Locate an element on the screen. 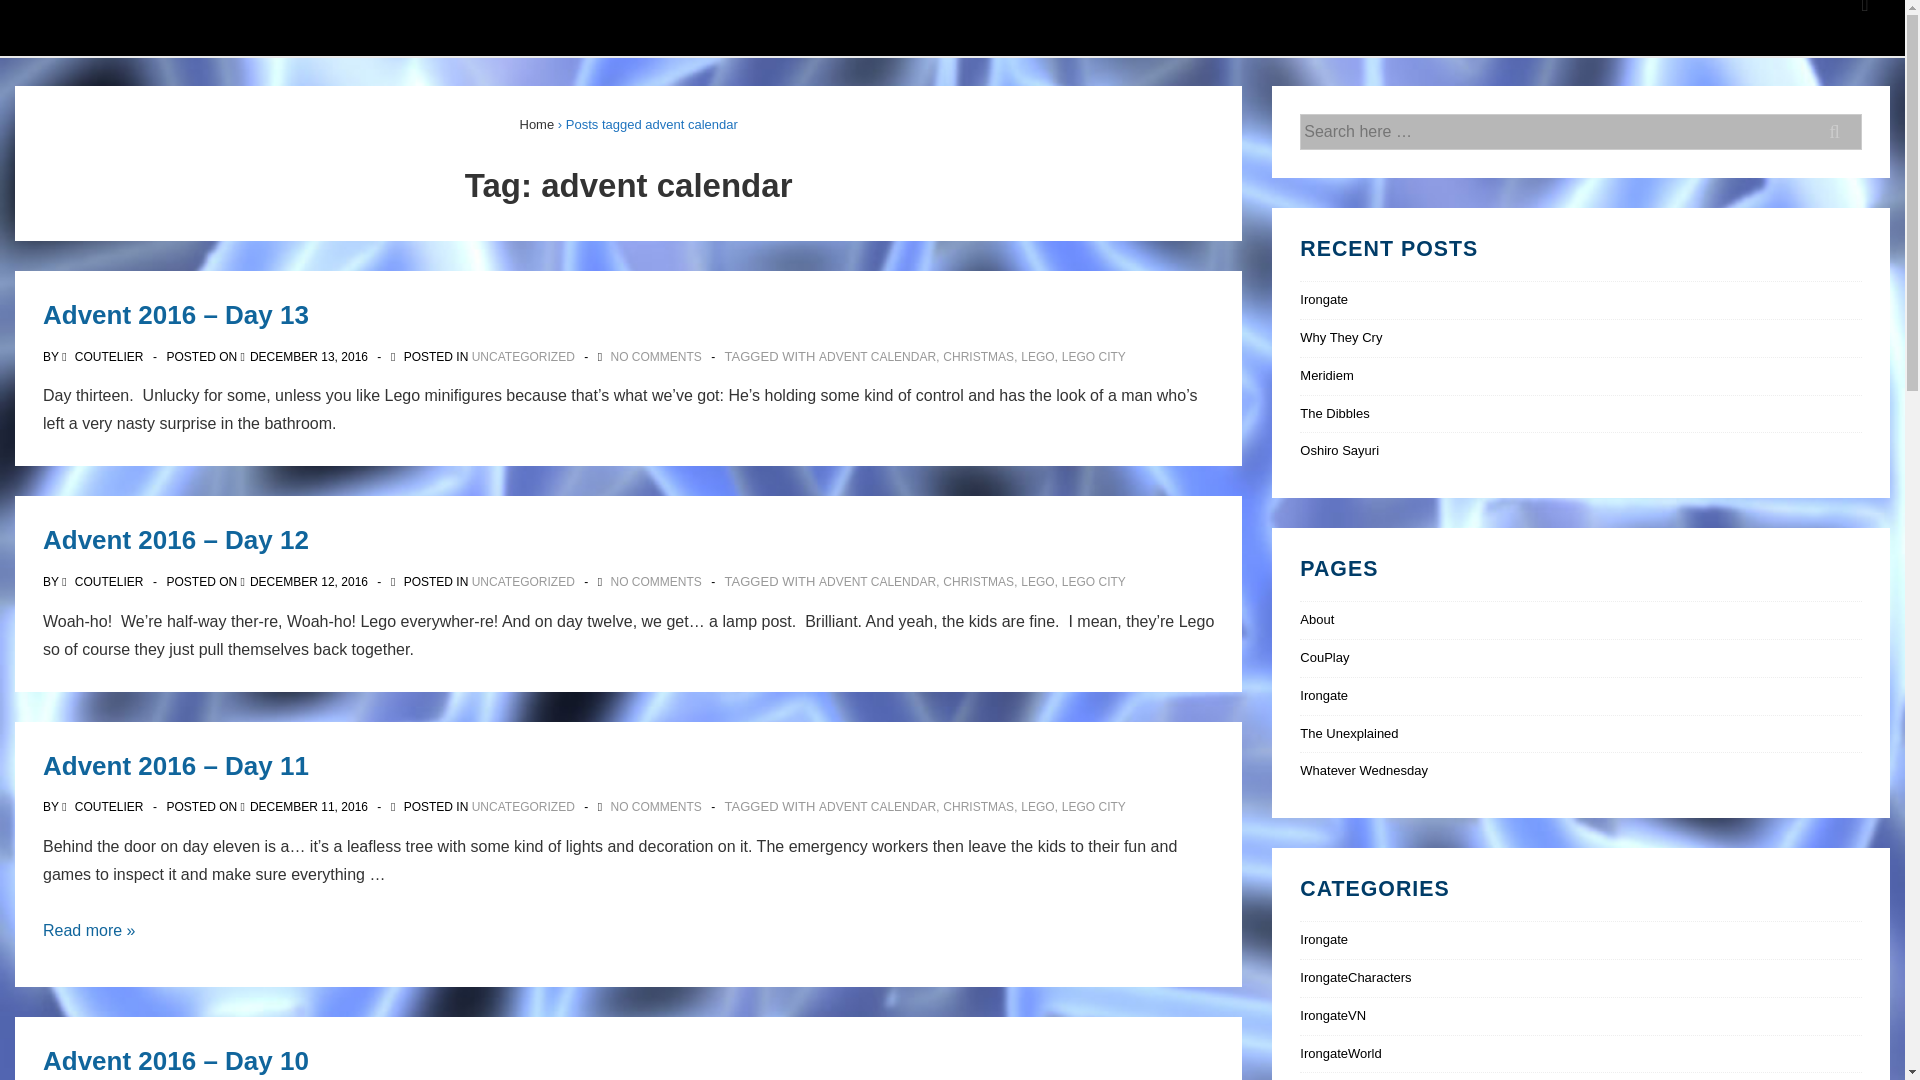 The image size is (1920, 1080). View all posts by Coutelier is located at coordinates (104, 581).